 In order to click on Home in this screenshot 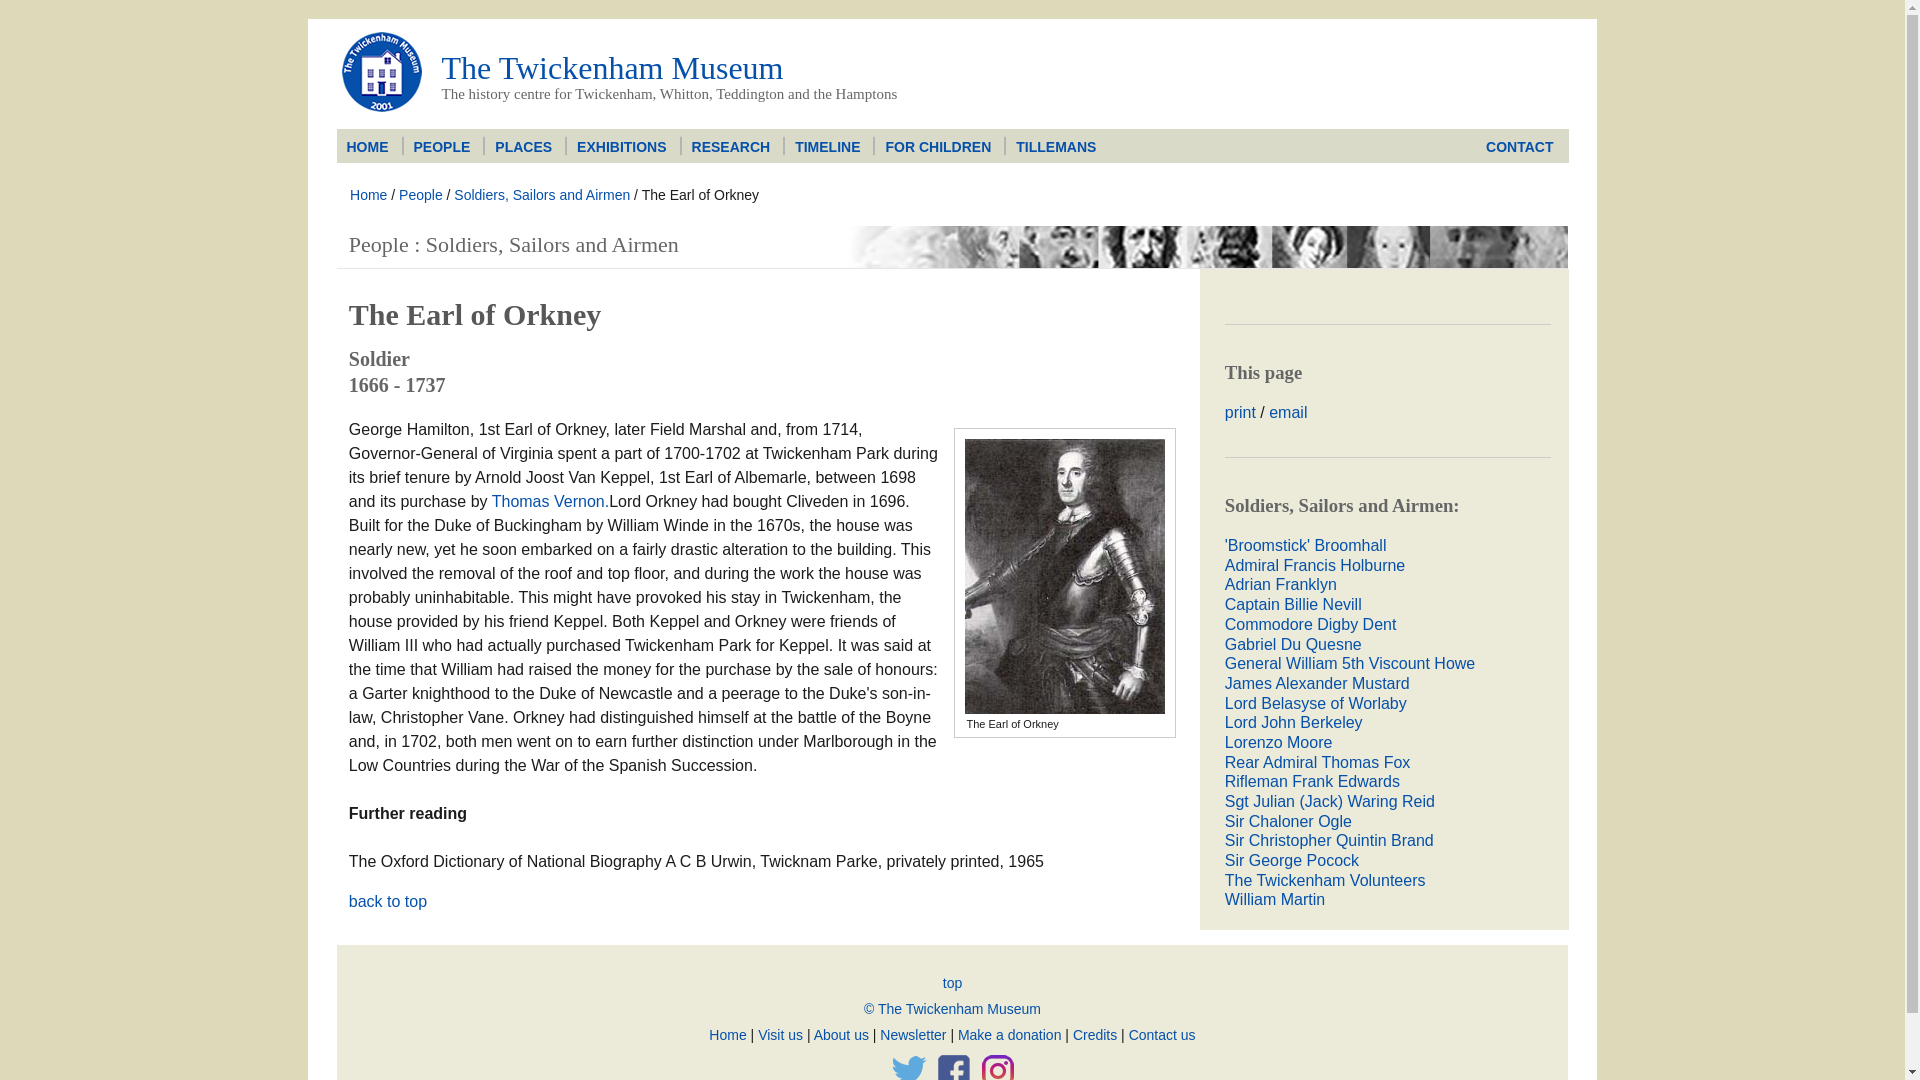, I will do `click(368, 194)`.